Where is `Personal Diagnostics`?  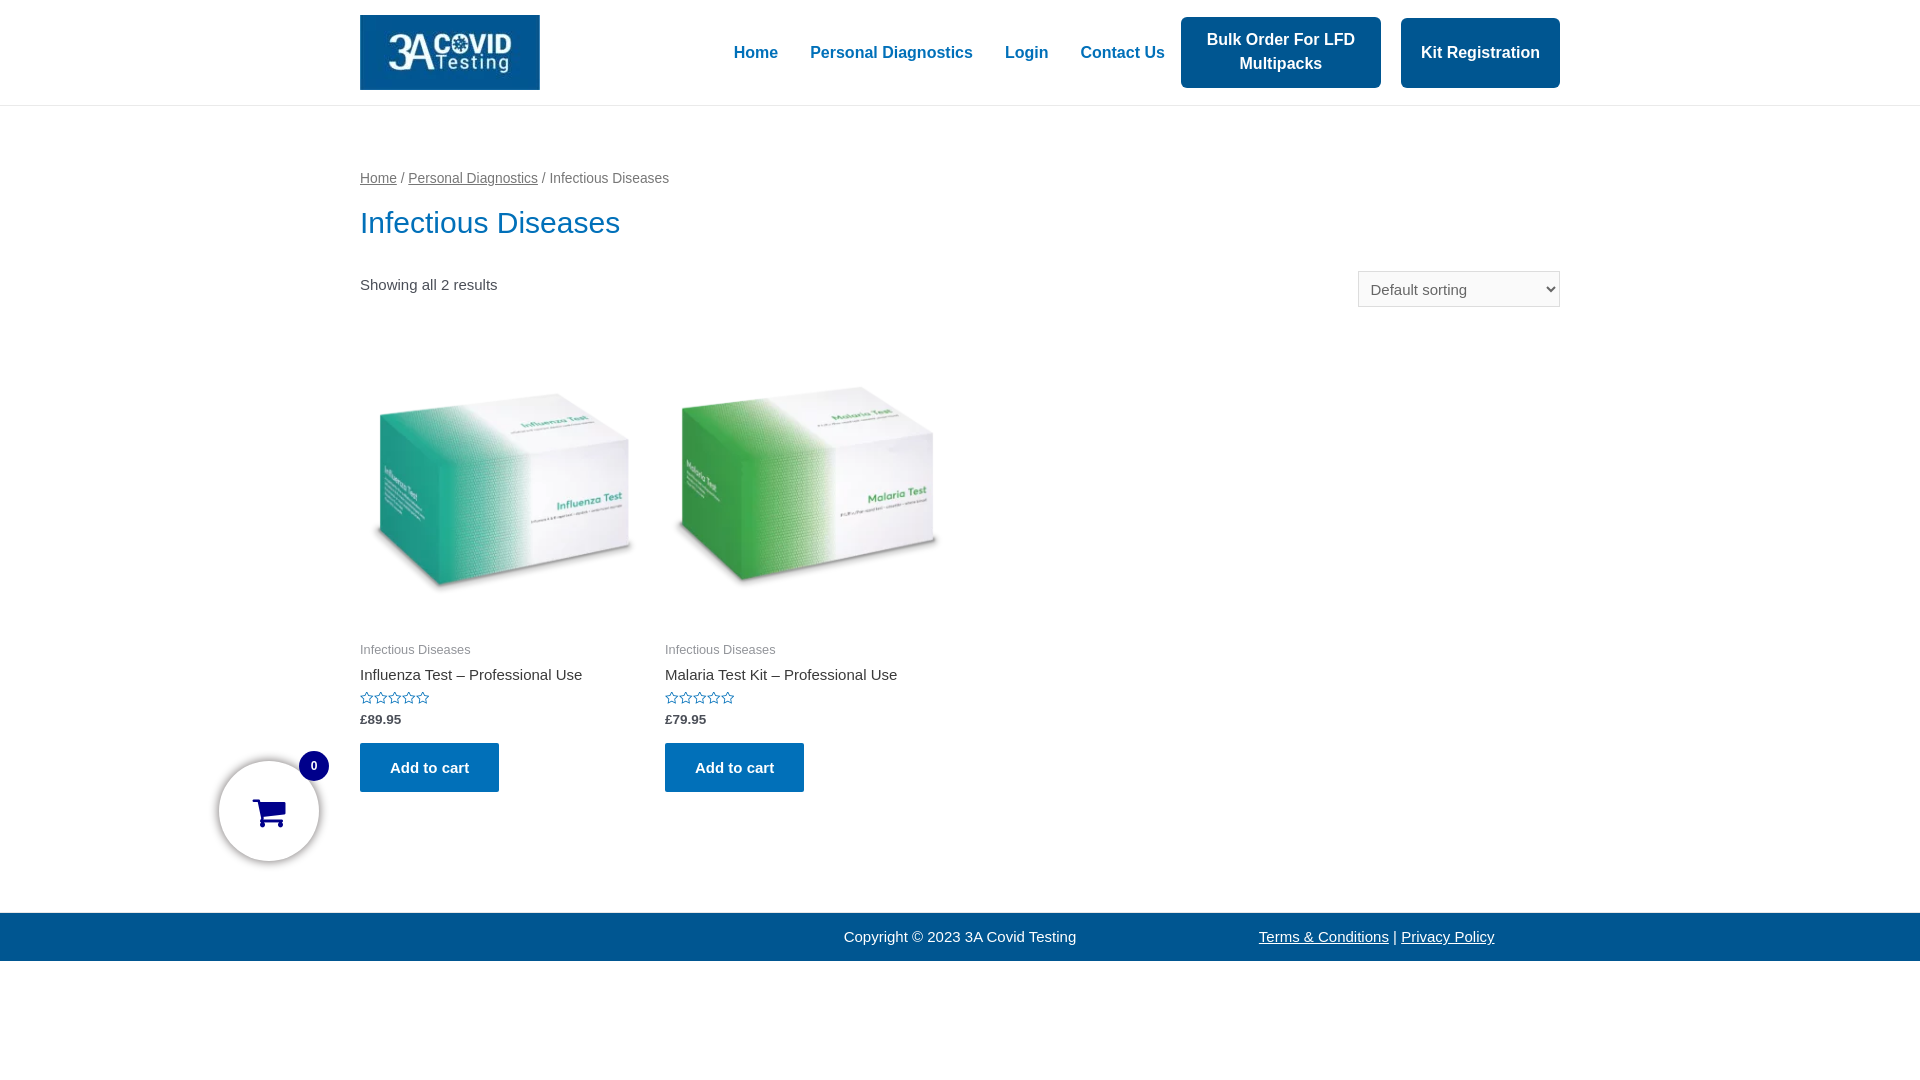
Personal Diagnostics is located at coordinates (892, 53).